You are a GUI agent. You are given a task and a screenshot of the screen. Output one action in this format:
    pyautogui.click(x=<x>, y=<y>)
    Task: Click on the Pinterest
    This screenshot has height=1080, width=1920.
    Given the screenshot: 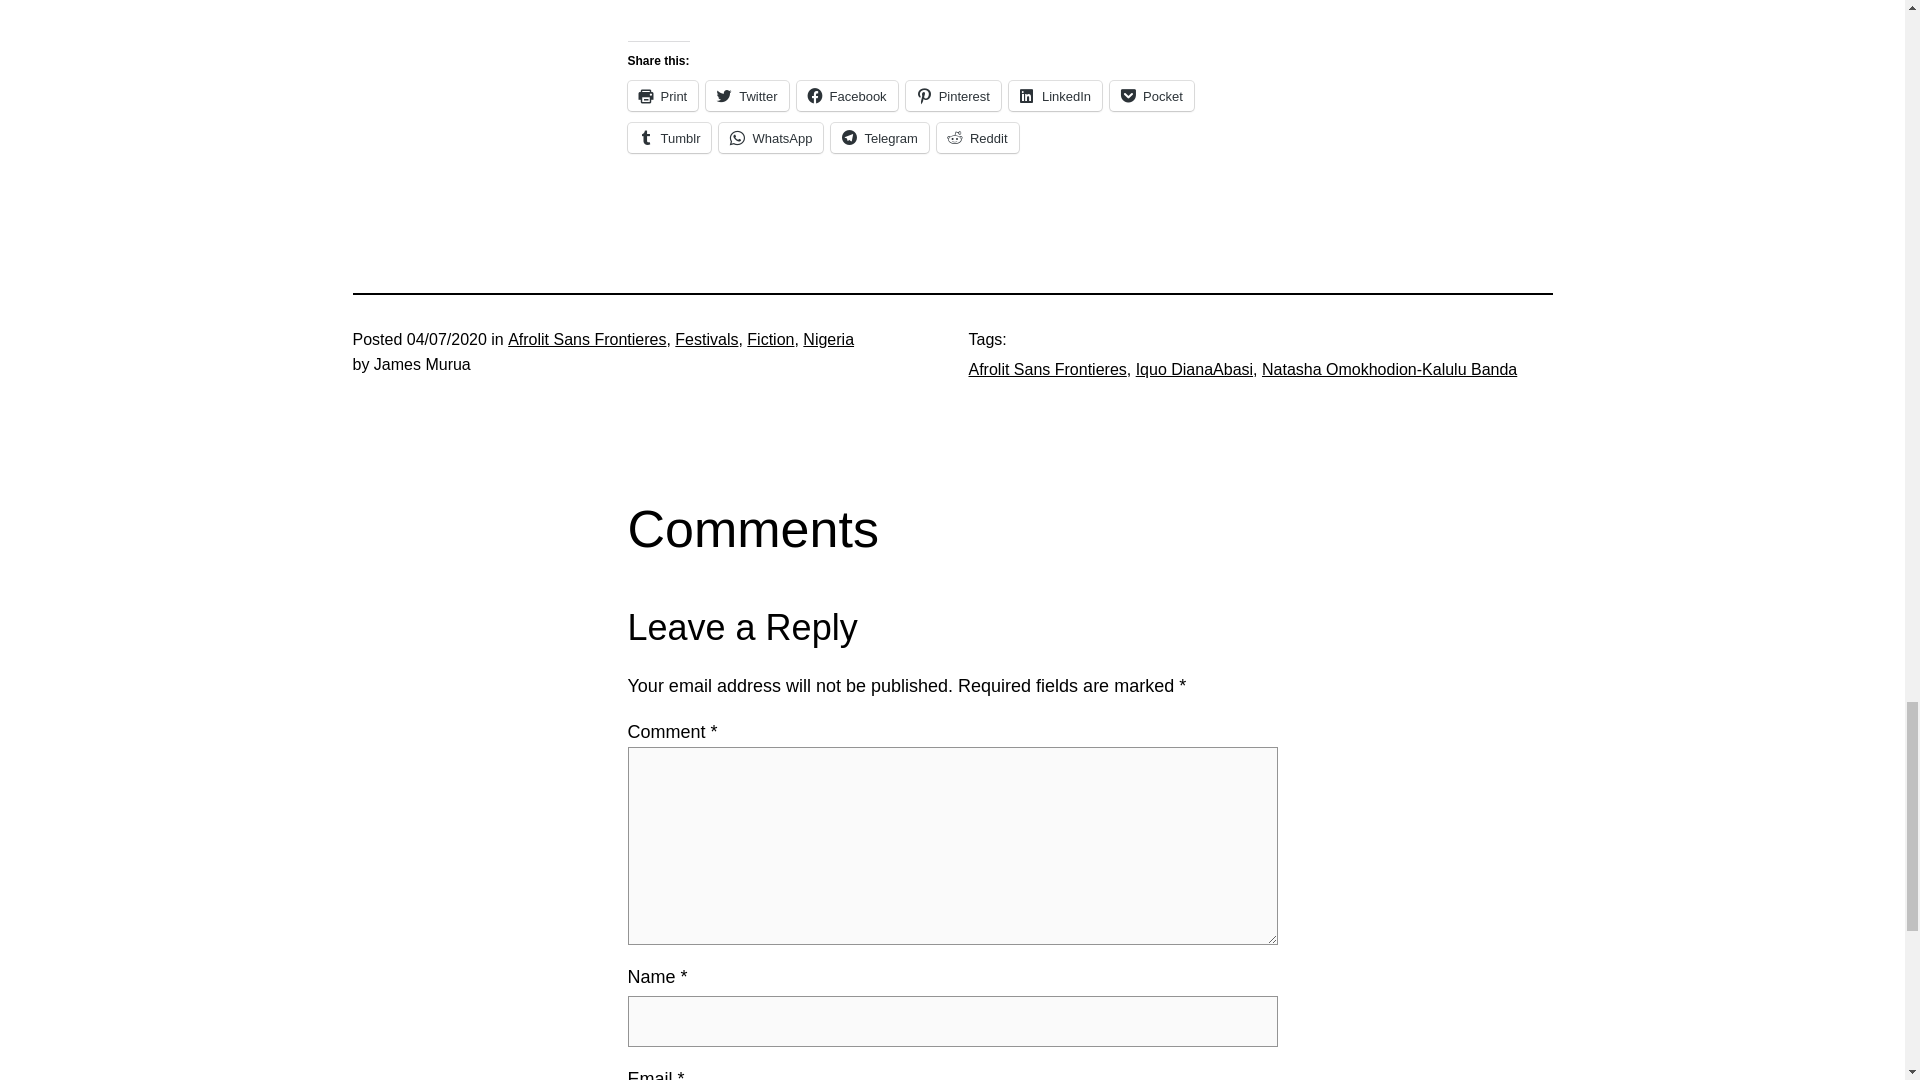 What is the action you would take?
    pyautogui.click(x=953, y=96)
    